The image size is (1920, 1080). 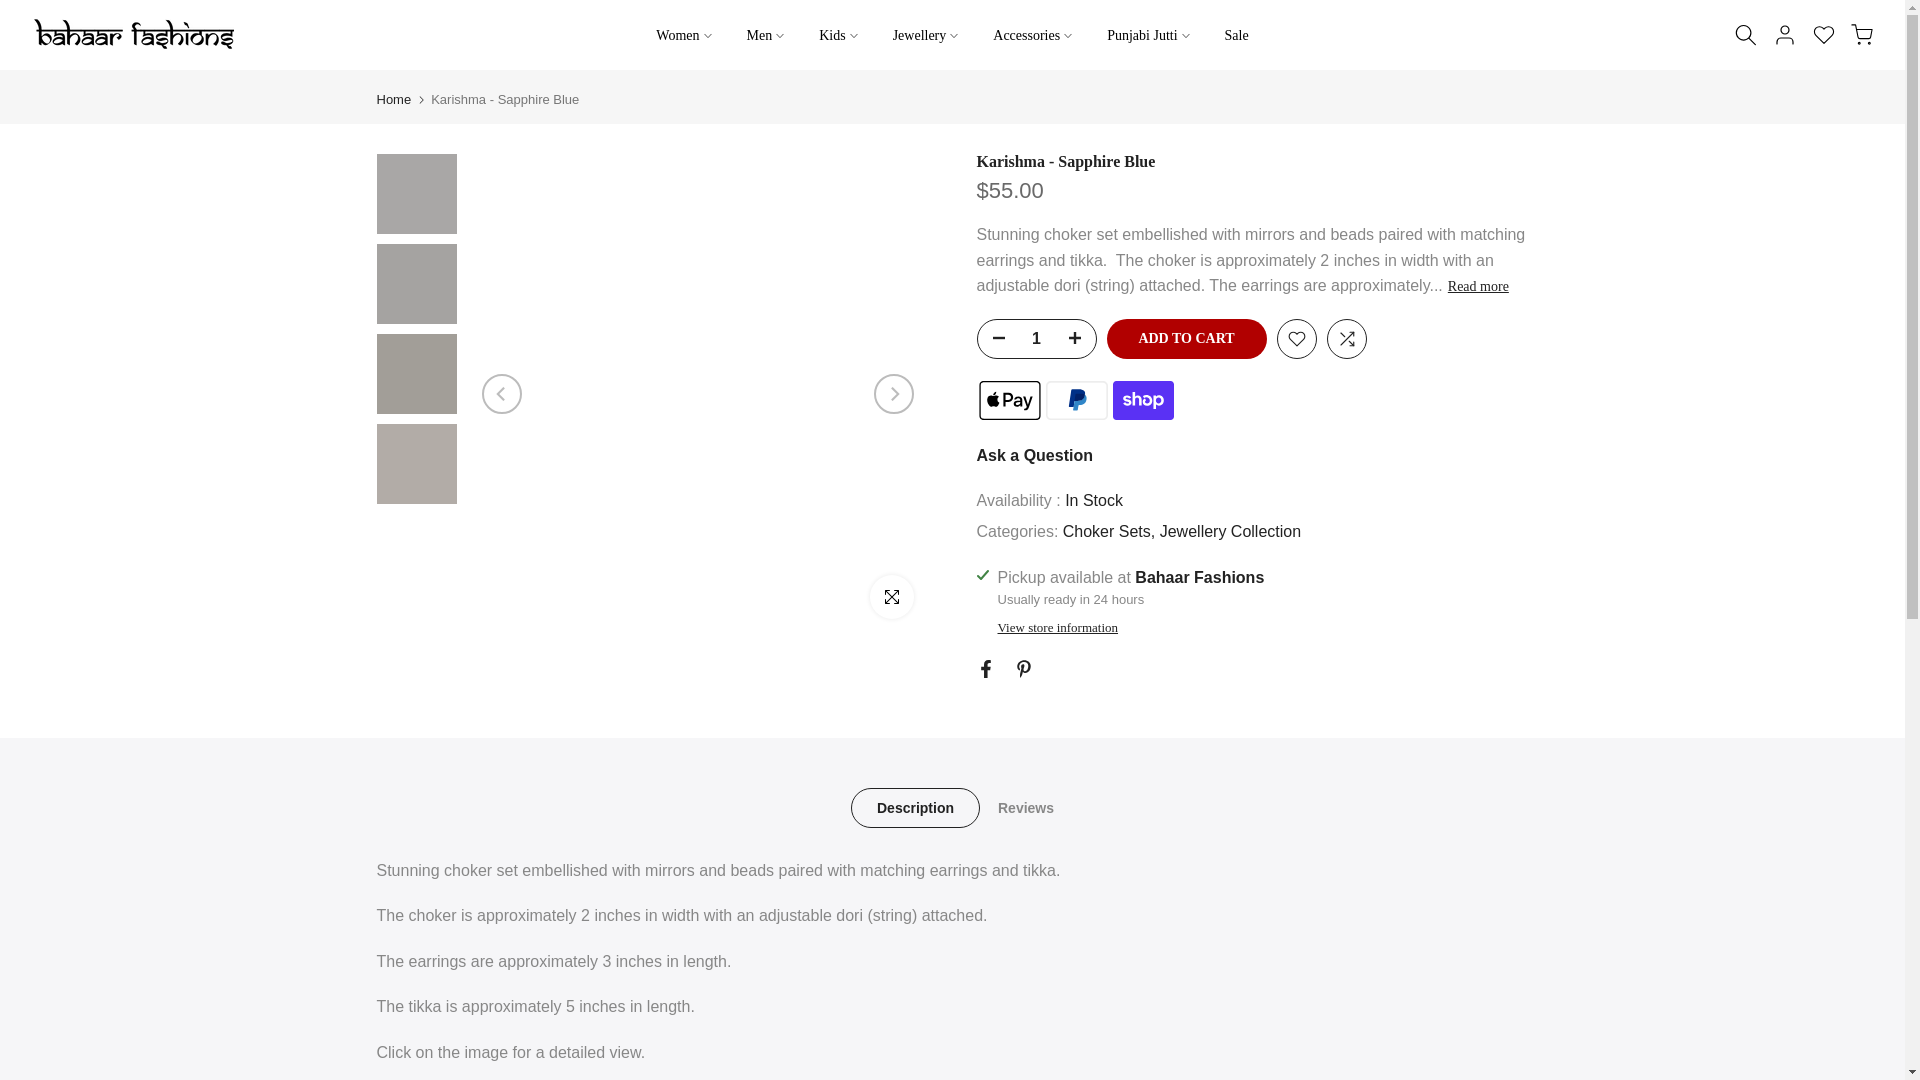 What do you see at coordinates (925, 35) in the screenshot?
I see `Jewellery` at bounding box center [925, 35].